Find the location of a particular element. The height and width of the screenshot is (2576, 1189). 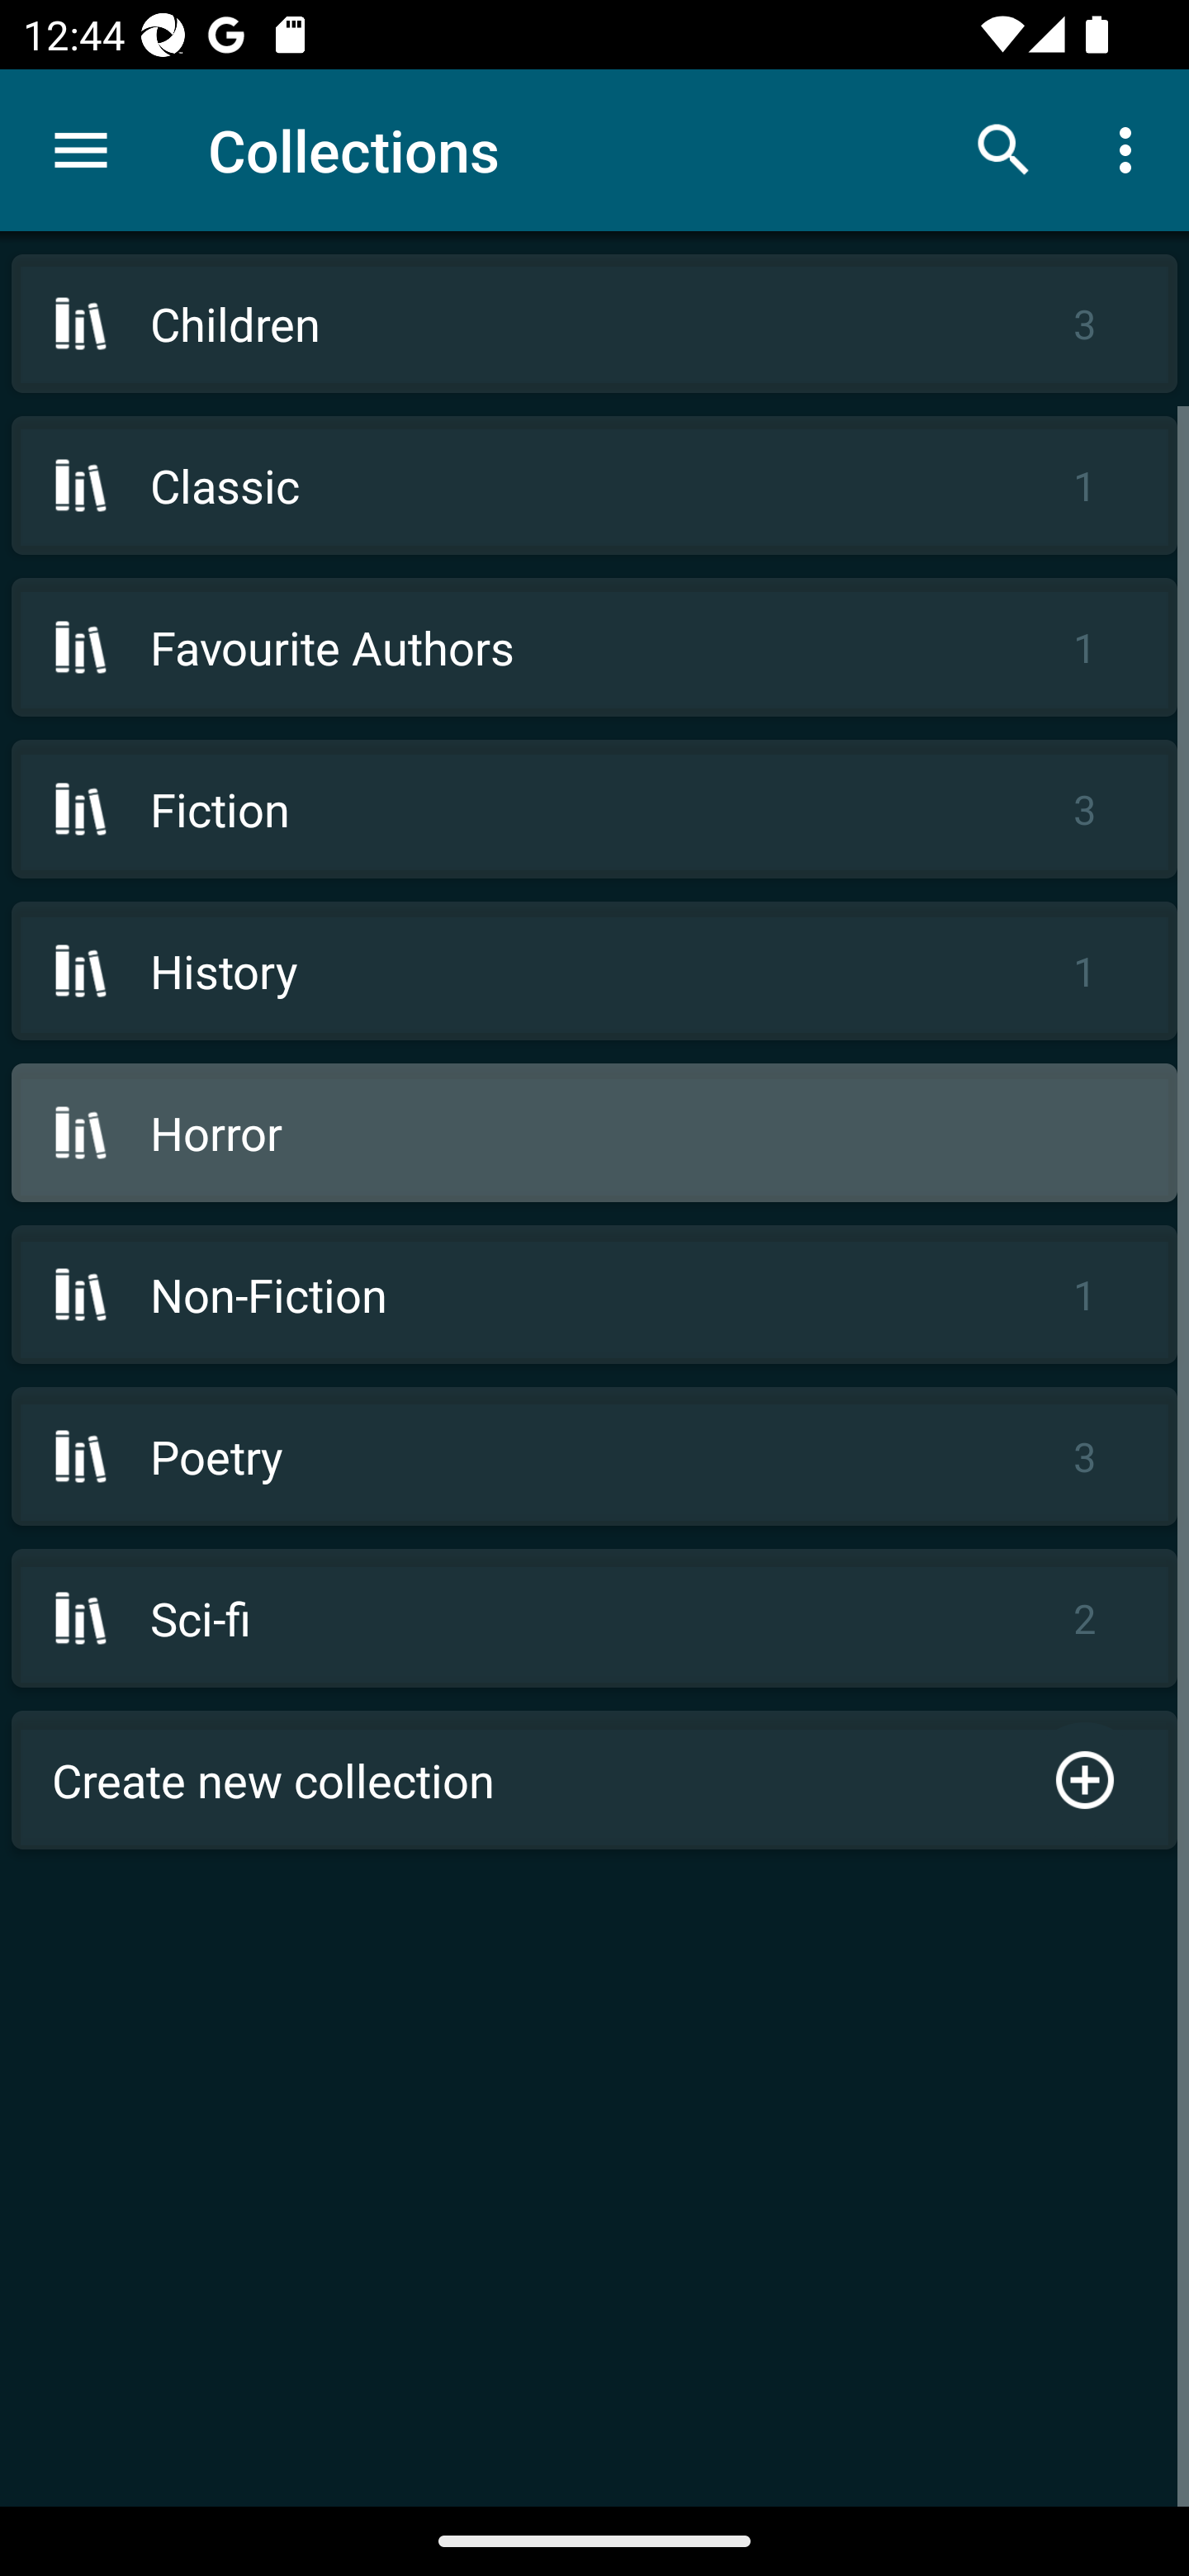

Children 3 is located at coordinates (594, 324).